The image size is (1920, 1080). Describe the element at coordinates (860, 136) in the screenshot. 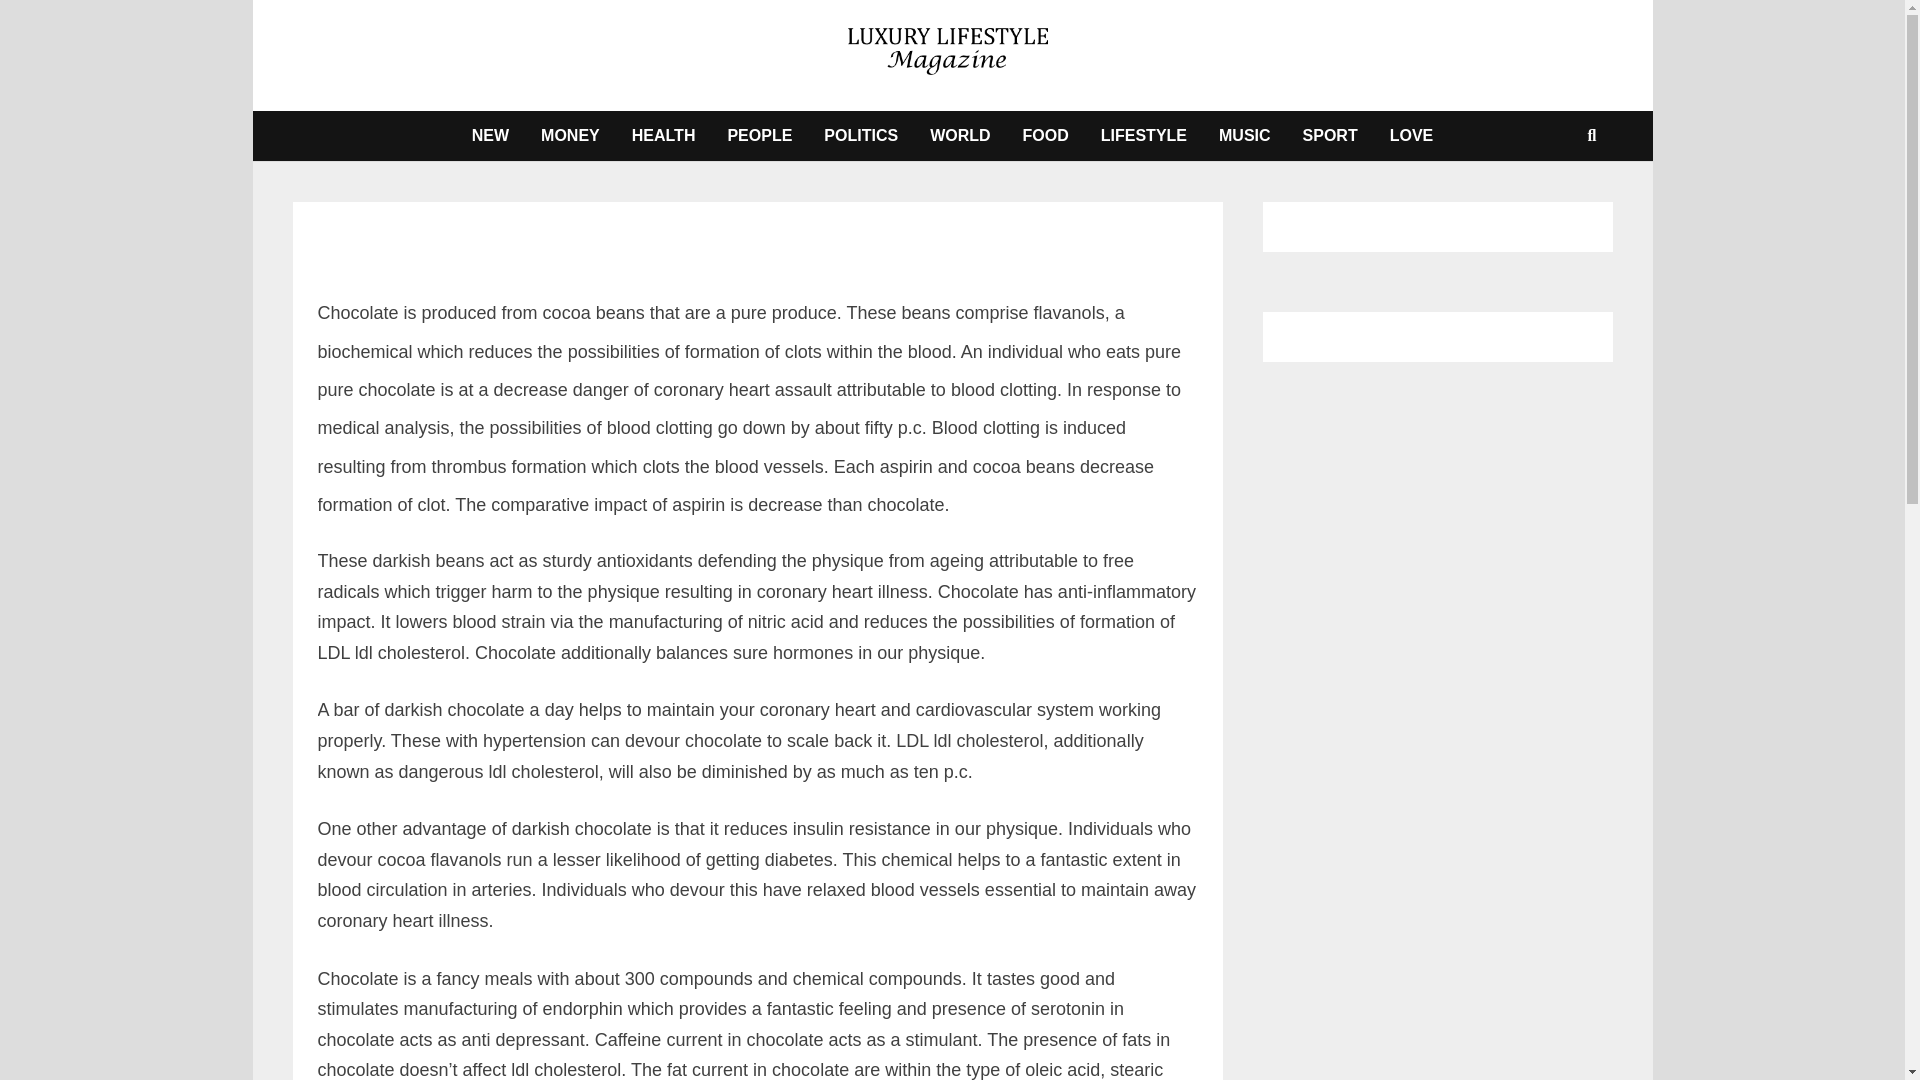

I see `POLITICS` at that location.